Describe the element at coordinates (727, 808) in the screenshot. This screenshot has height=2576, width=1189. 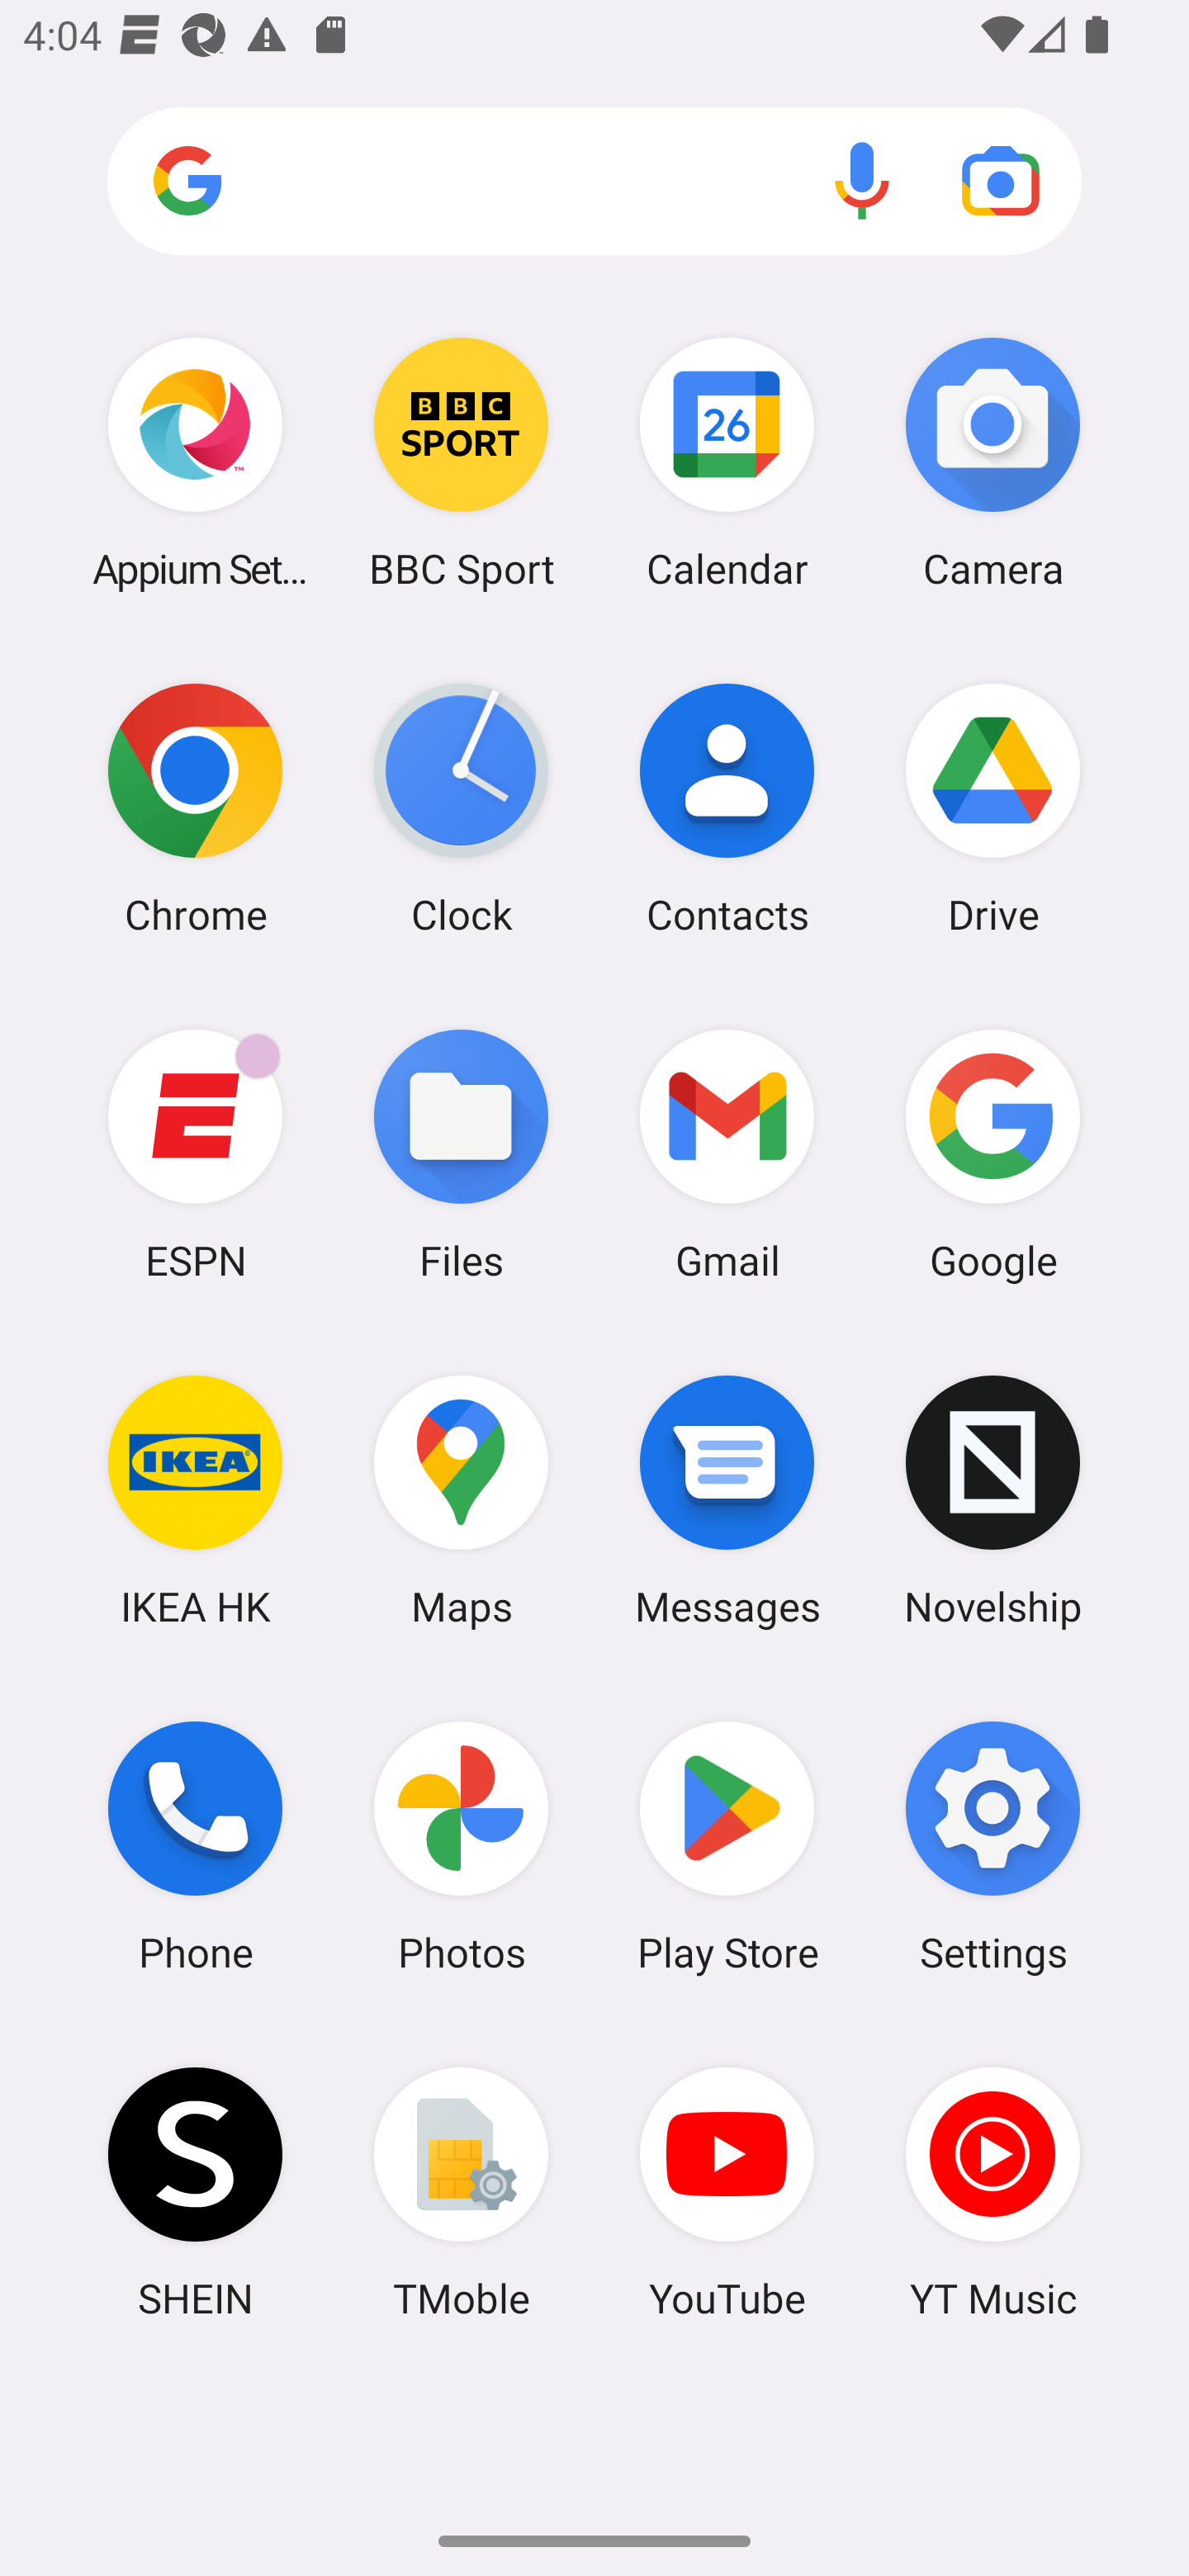
I see `Contacts` at that location.